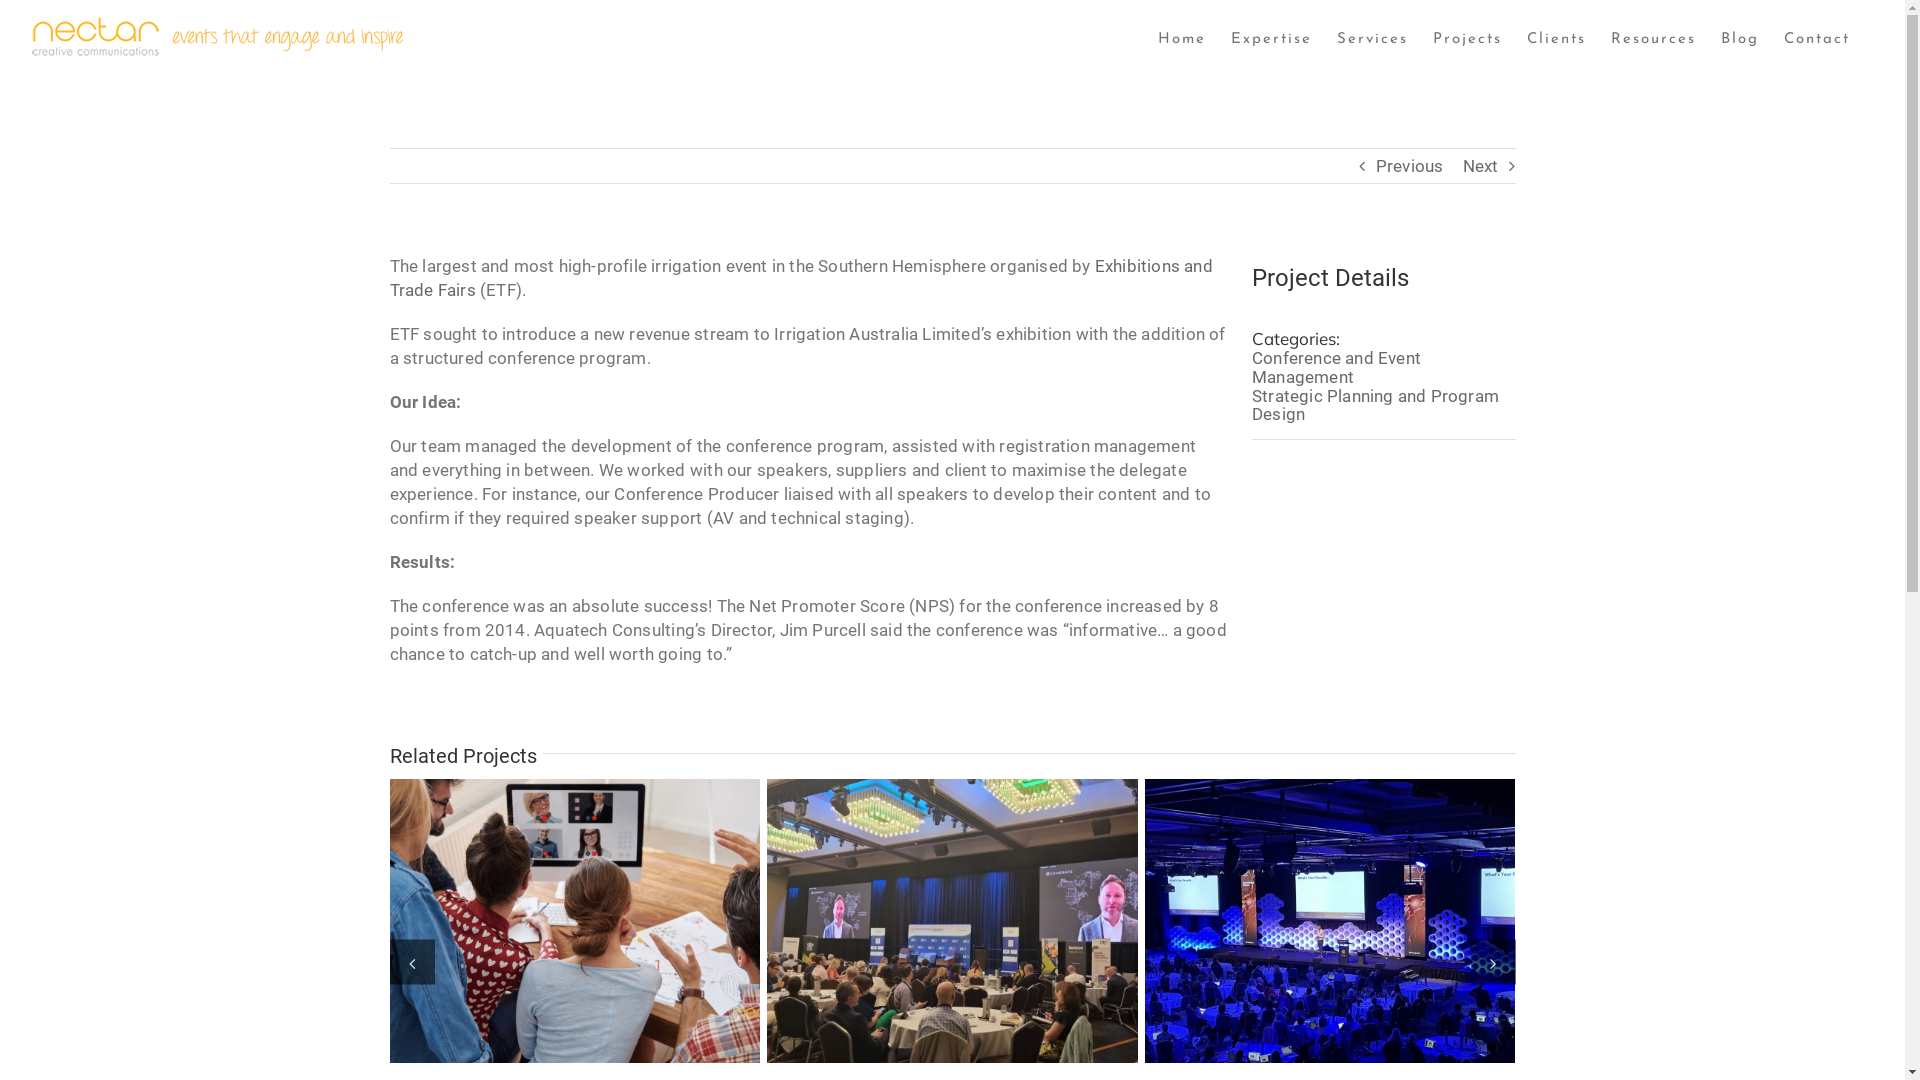  I want to click on Next, so click(1481, 166).